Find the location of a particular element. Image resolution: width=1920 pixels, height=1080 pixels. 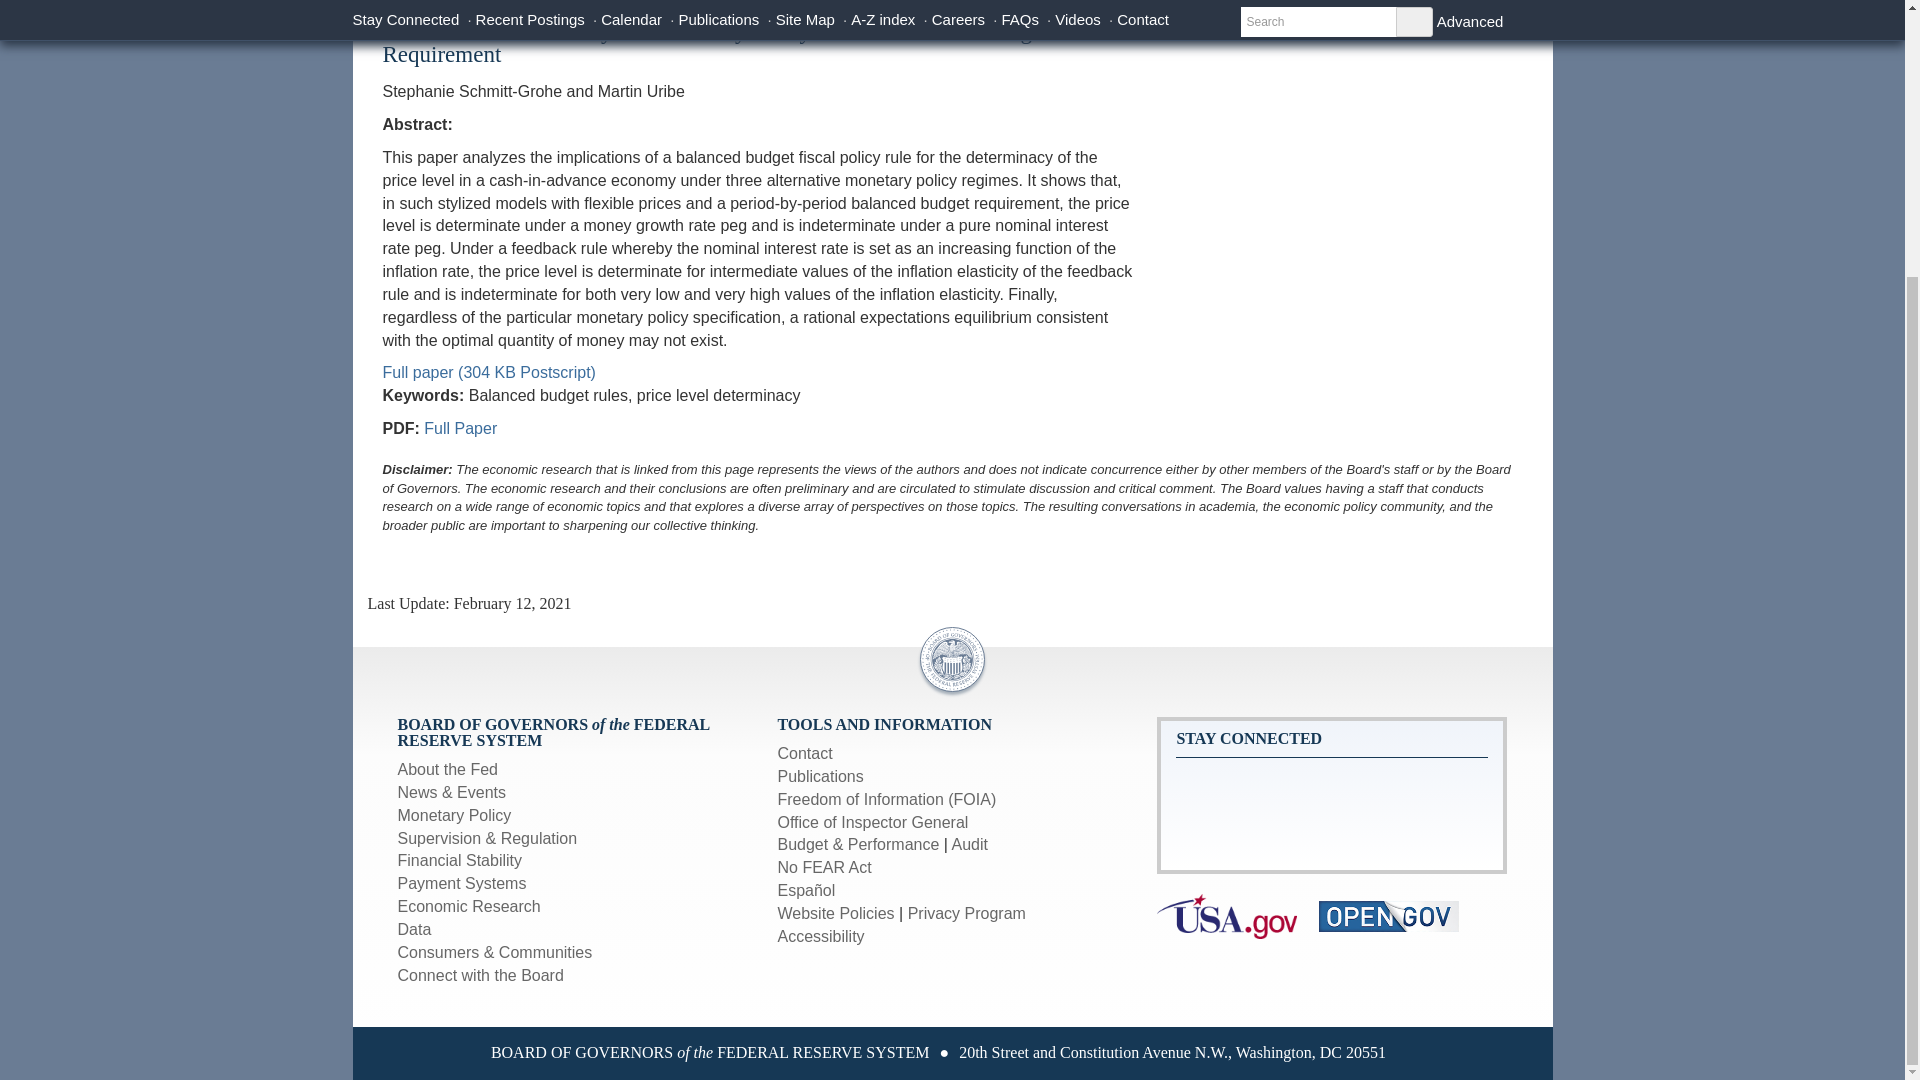

Link to Open.gov is located at coordinates (1398, 916).